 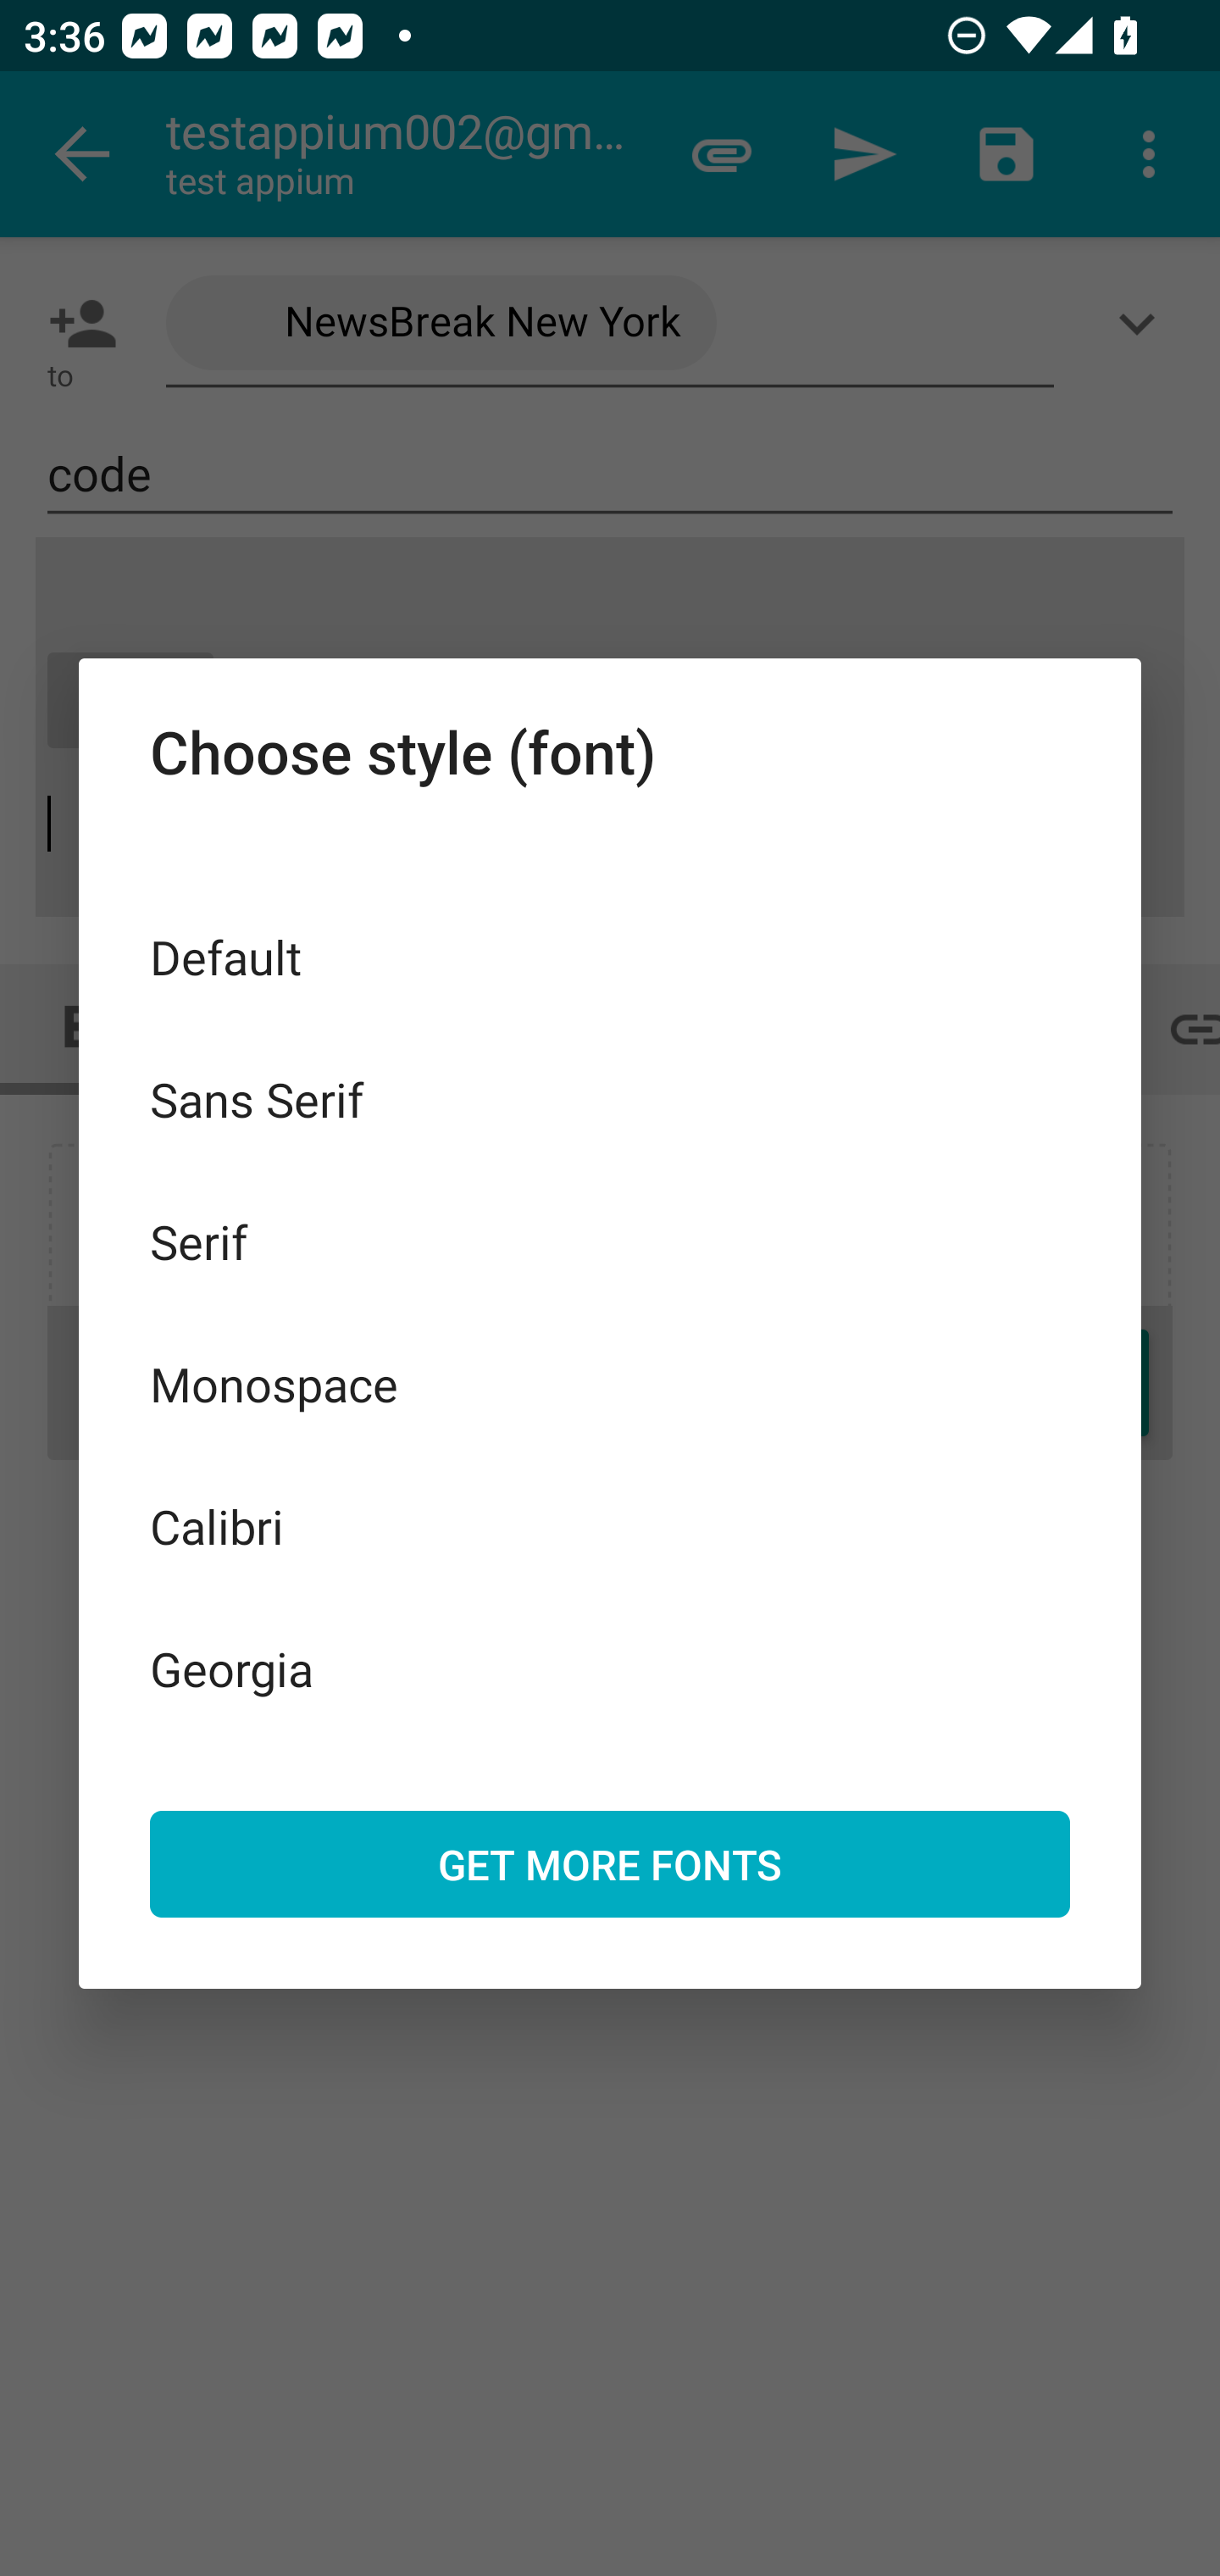 What do you see at coordinates (610, 1525) in the screenshot?
I see `Calibri` at bounding box center [610, 1525].